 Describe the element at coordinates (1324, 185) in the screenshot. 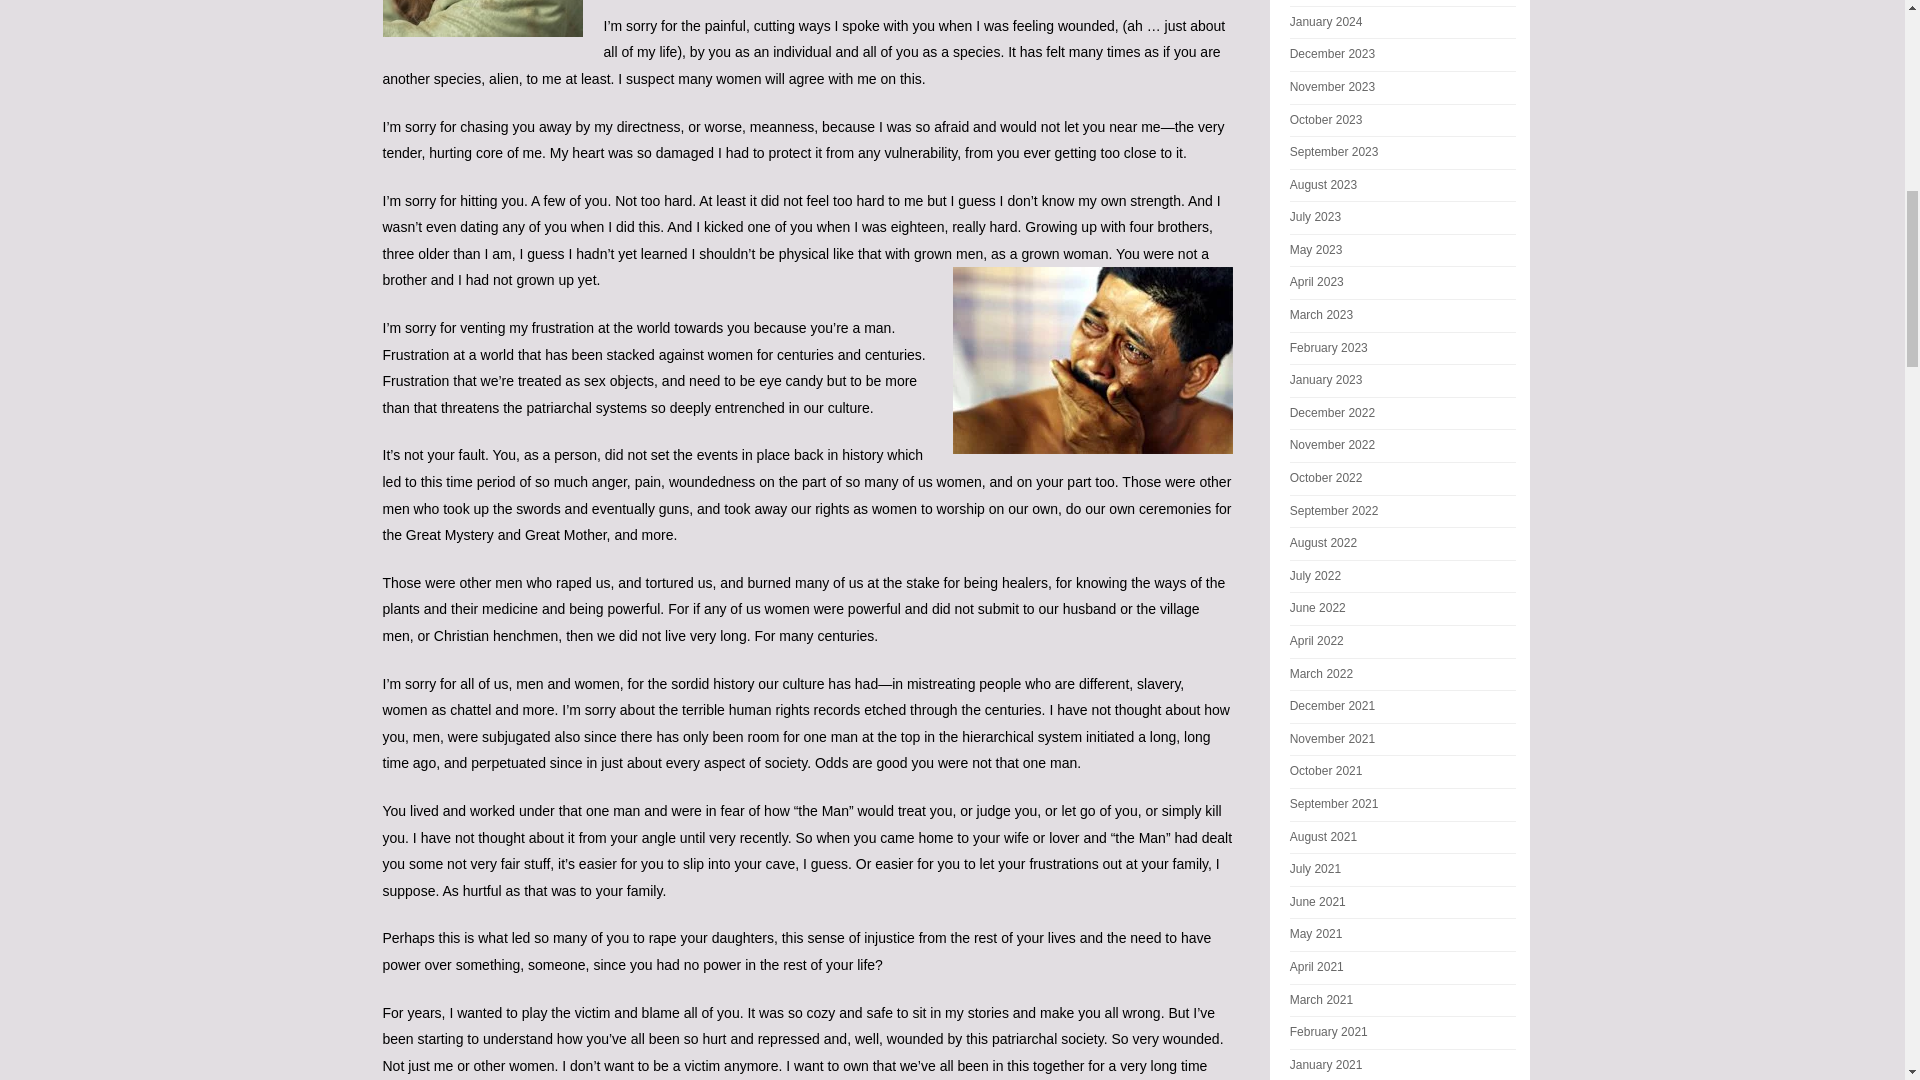

I see `August 2023` at that location.